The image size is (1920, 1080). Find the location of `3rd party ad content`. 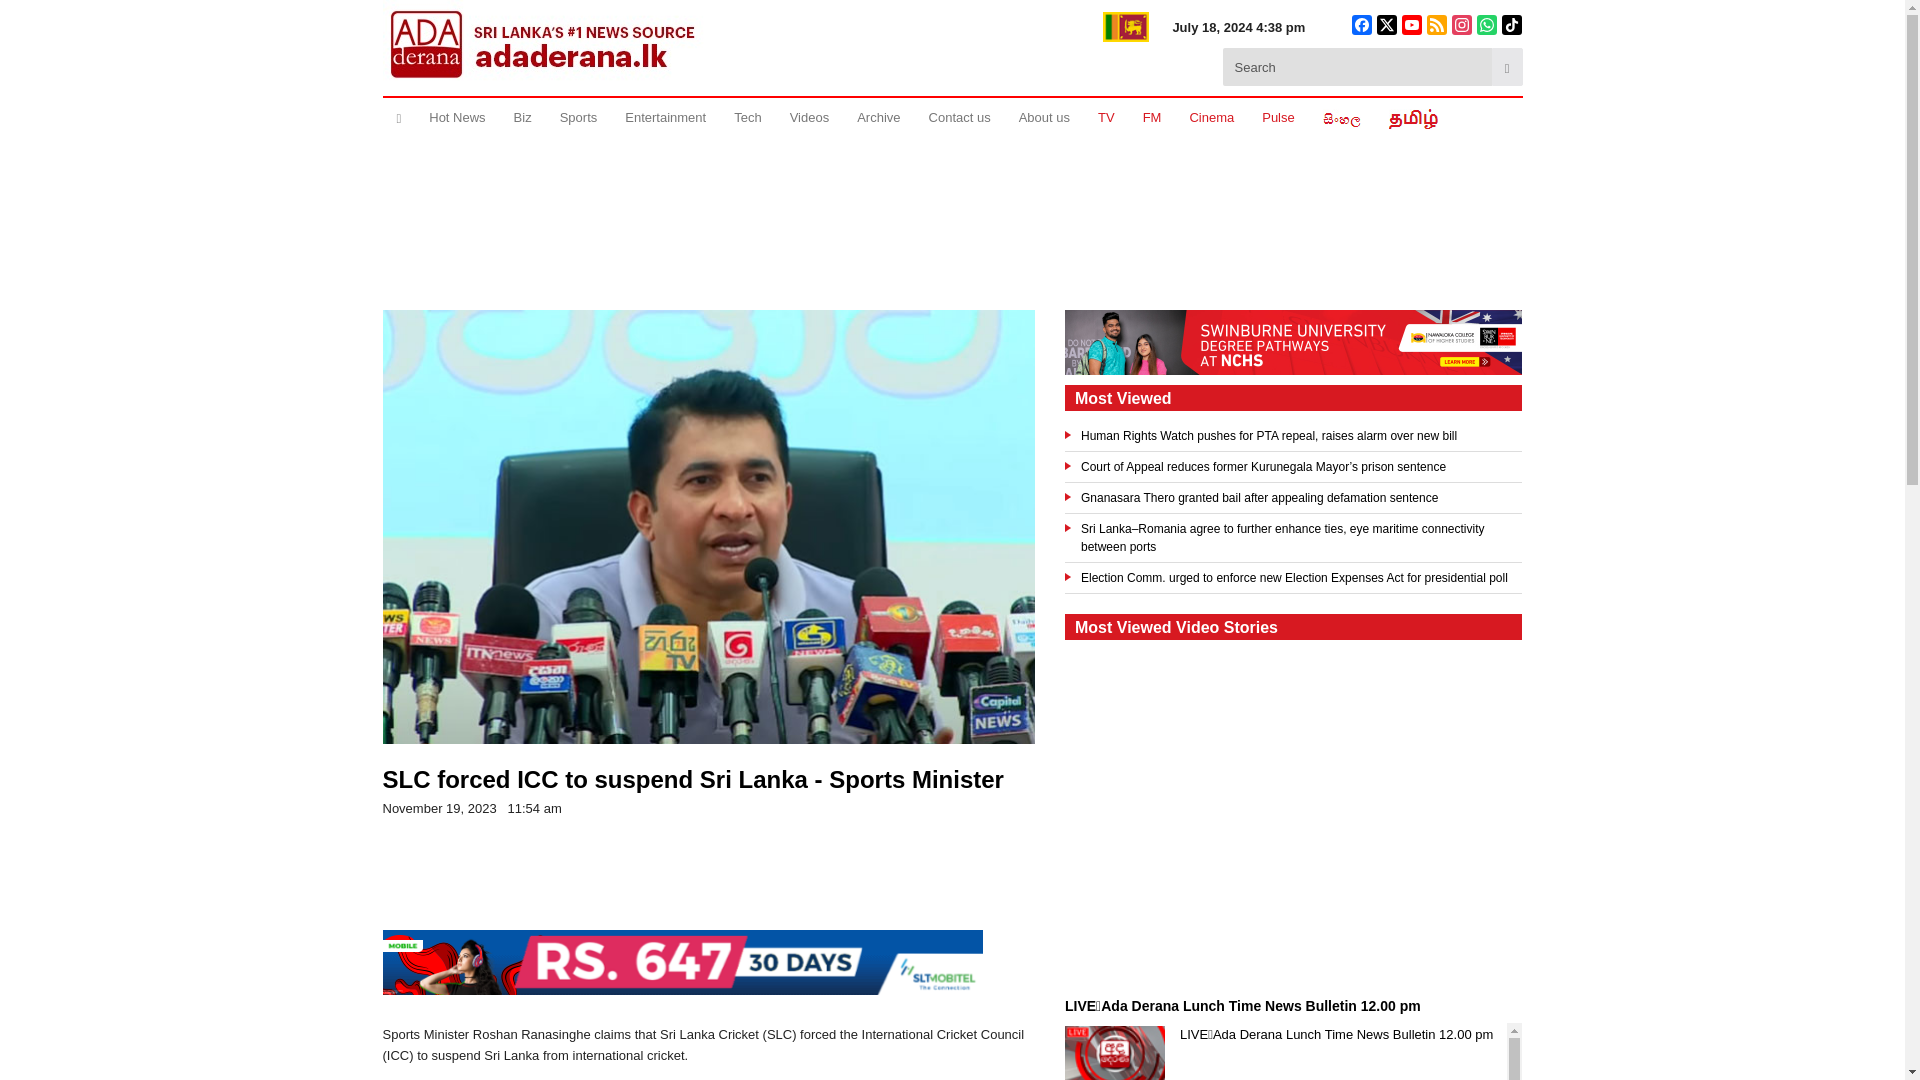

3rd party ad content is located at coordinates (659, 252).